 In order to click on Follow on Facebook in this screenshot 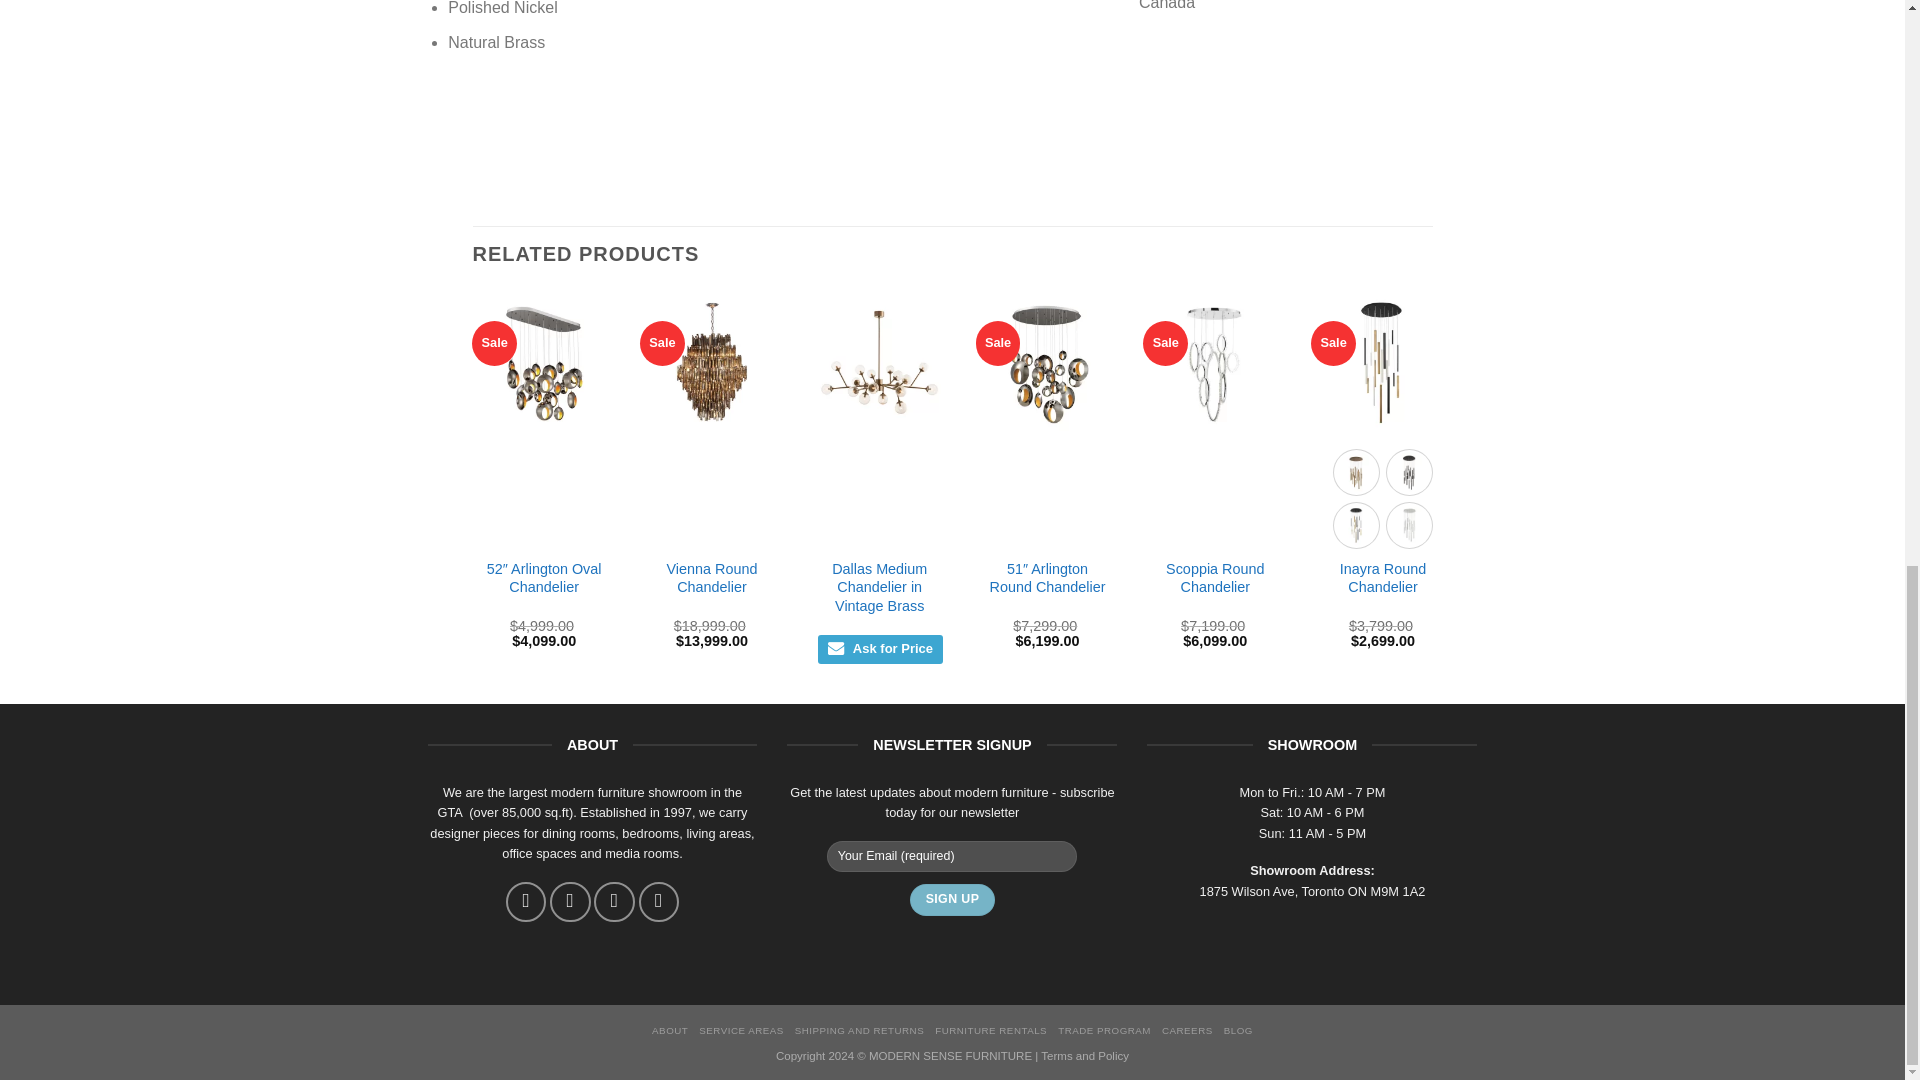, I will do `click(526, 902)`.